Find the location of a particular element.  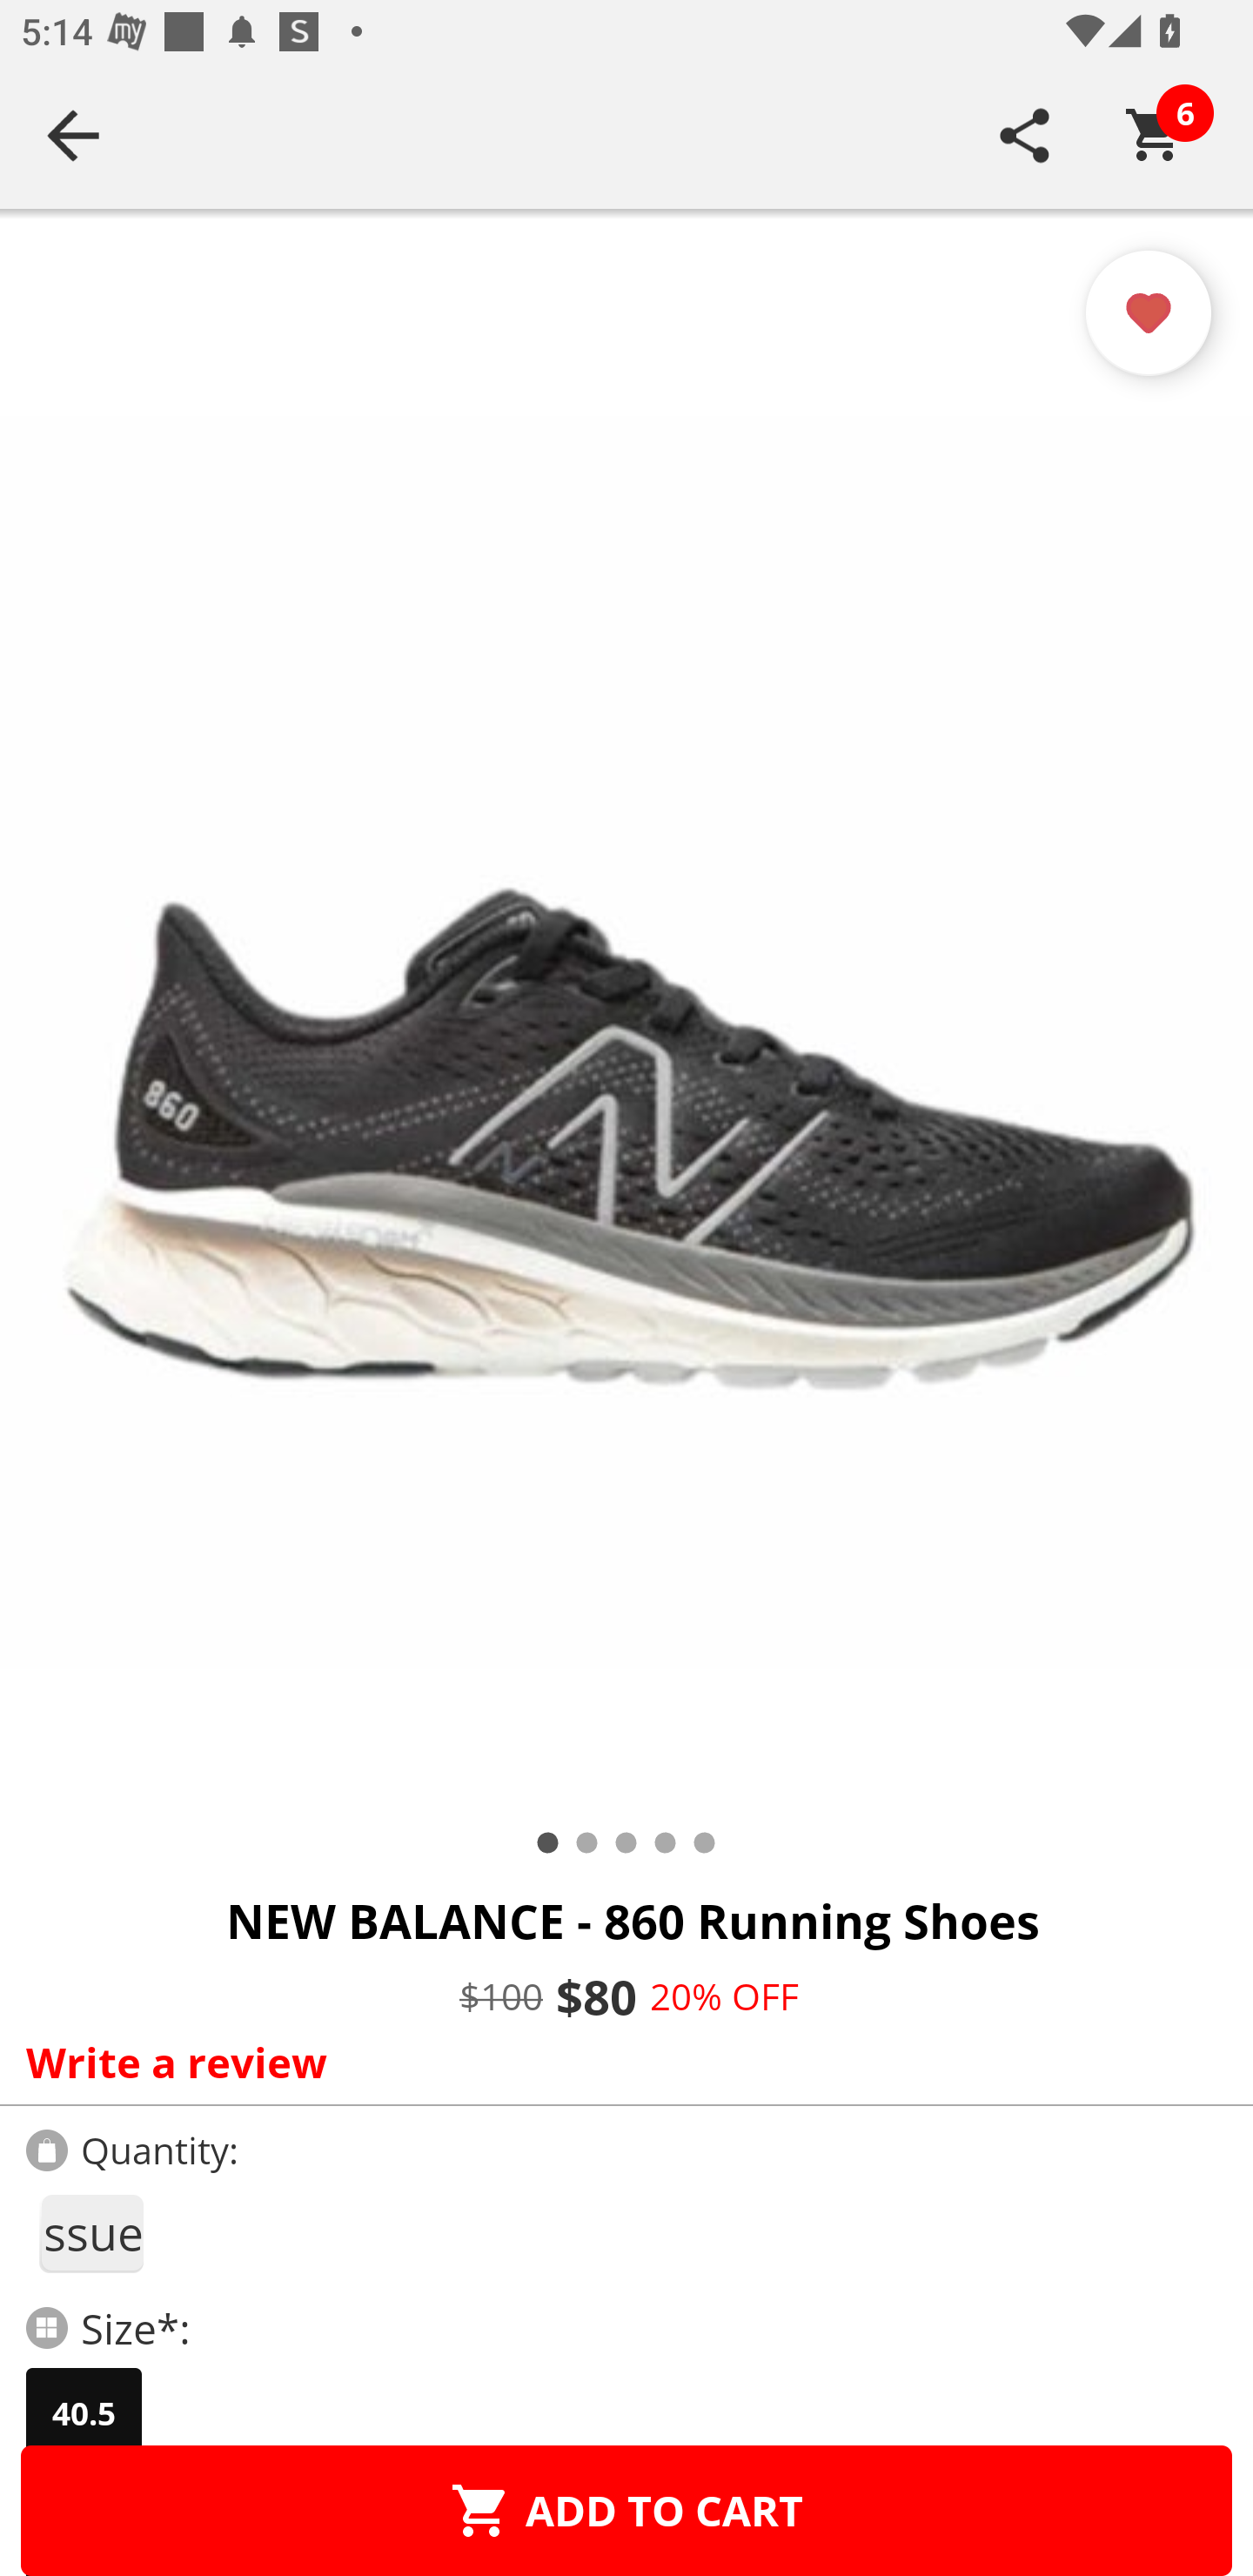

Write a review is located at coordinates (620, 2062).